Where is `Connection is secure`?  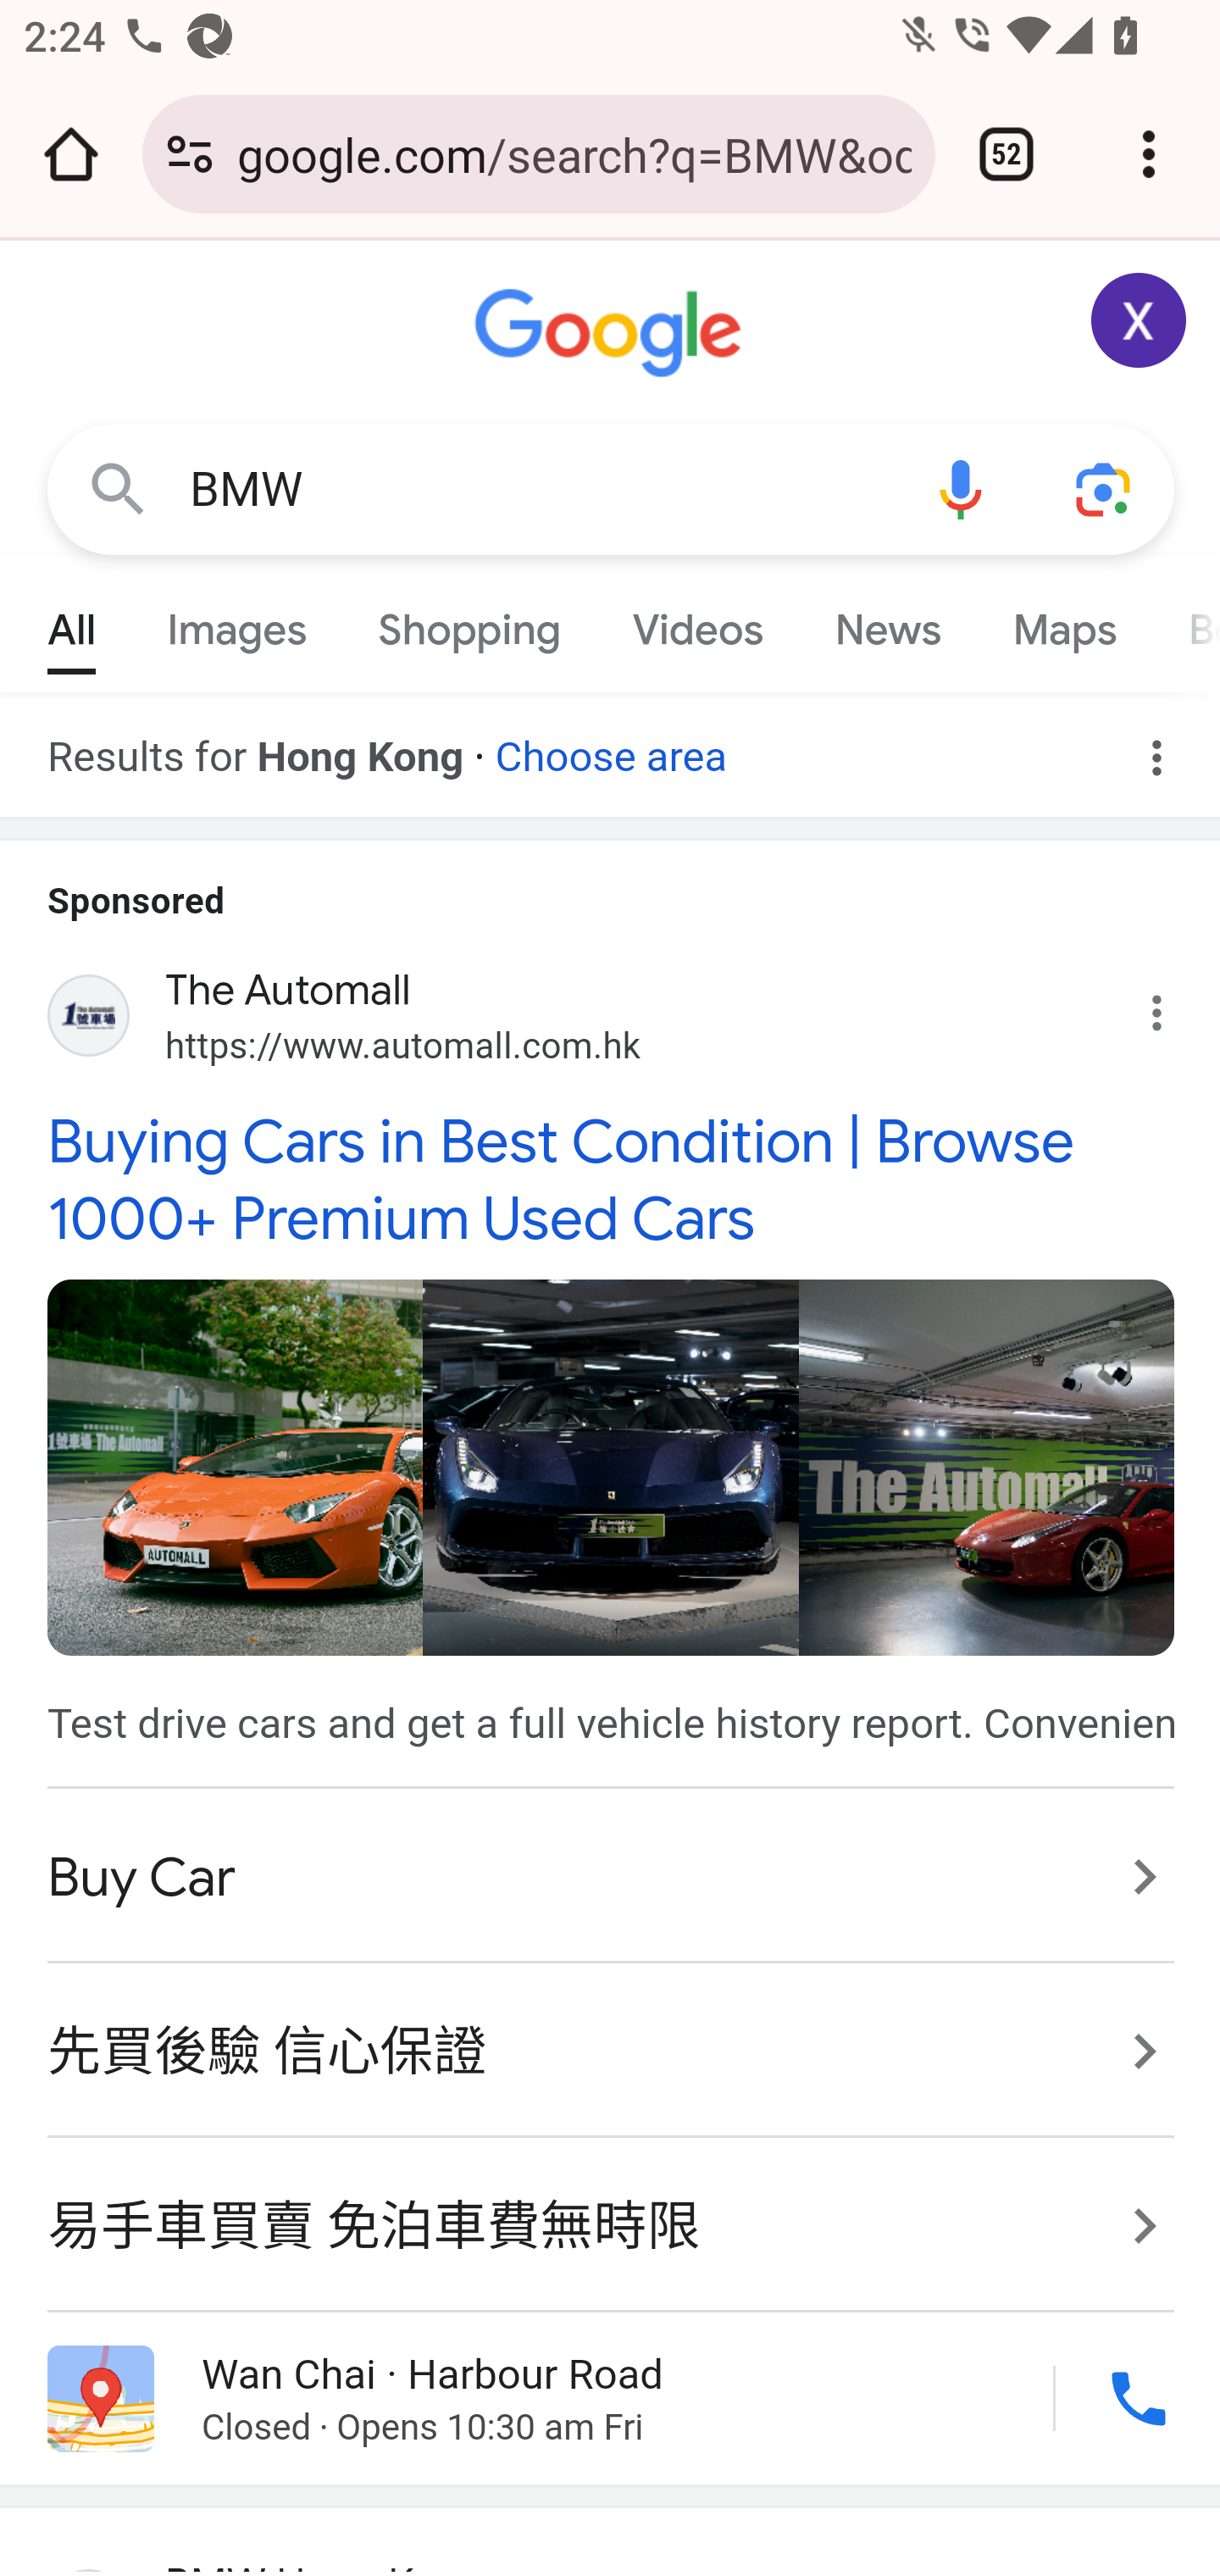 Connection is secure is located at coordinates (190, 154).